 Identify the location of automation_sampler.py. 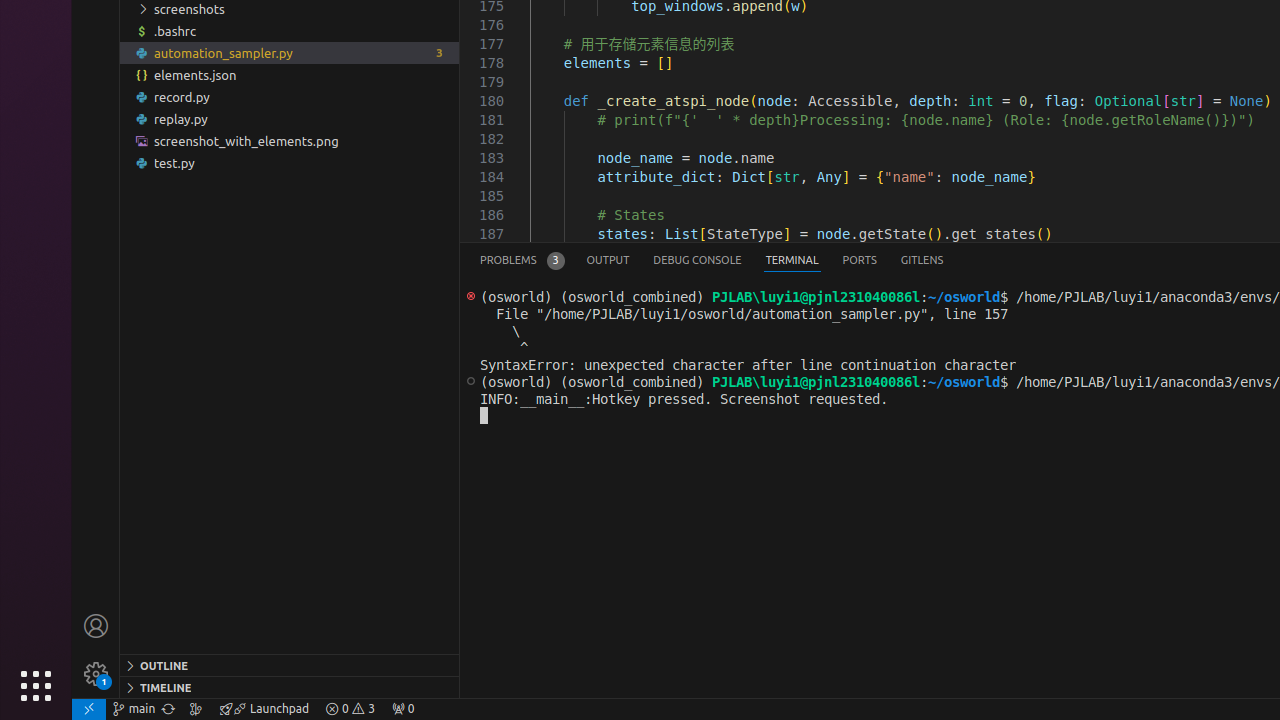
(290, 53).